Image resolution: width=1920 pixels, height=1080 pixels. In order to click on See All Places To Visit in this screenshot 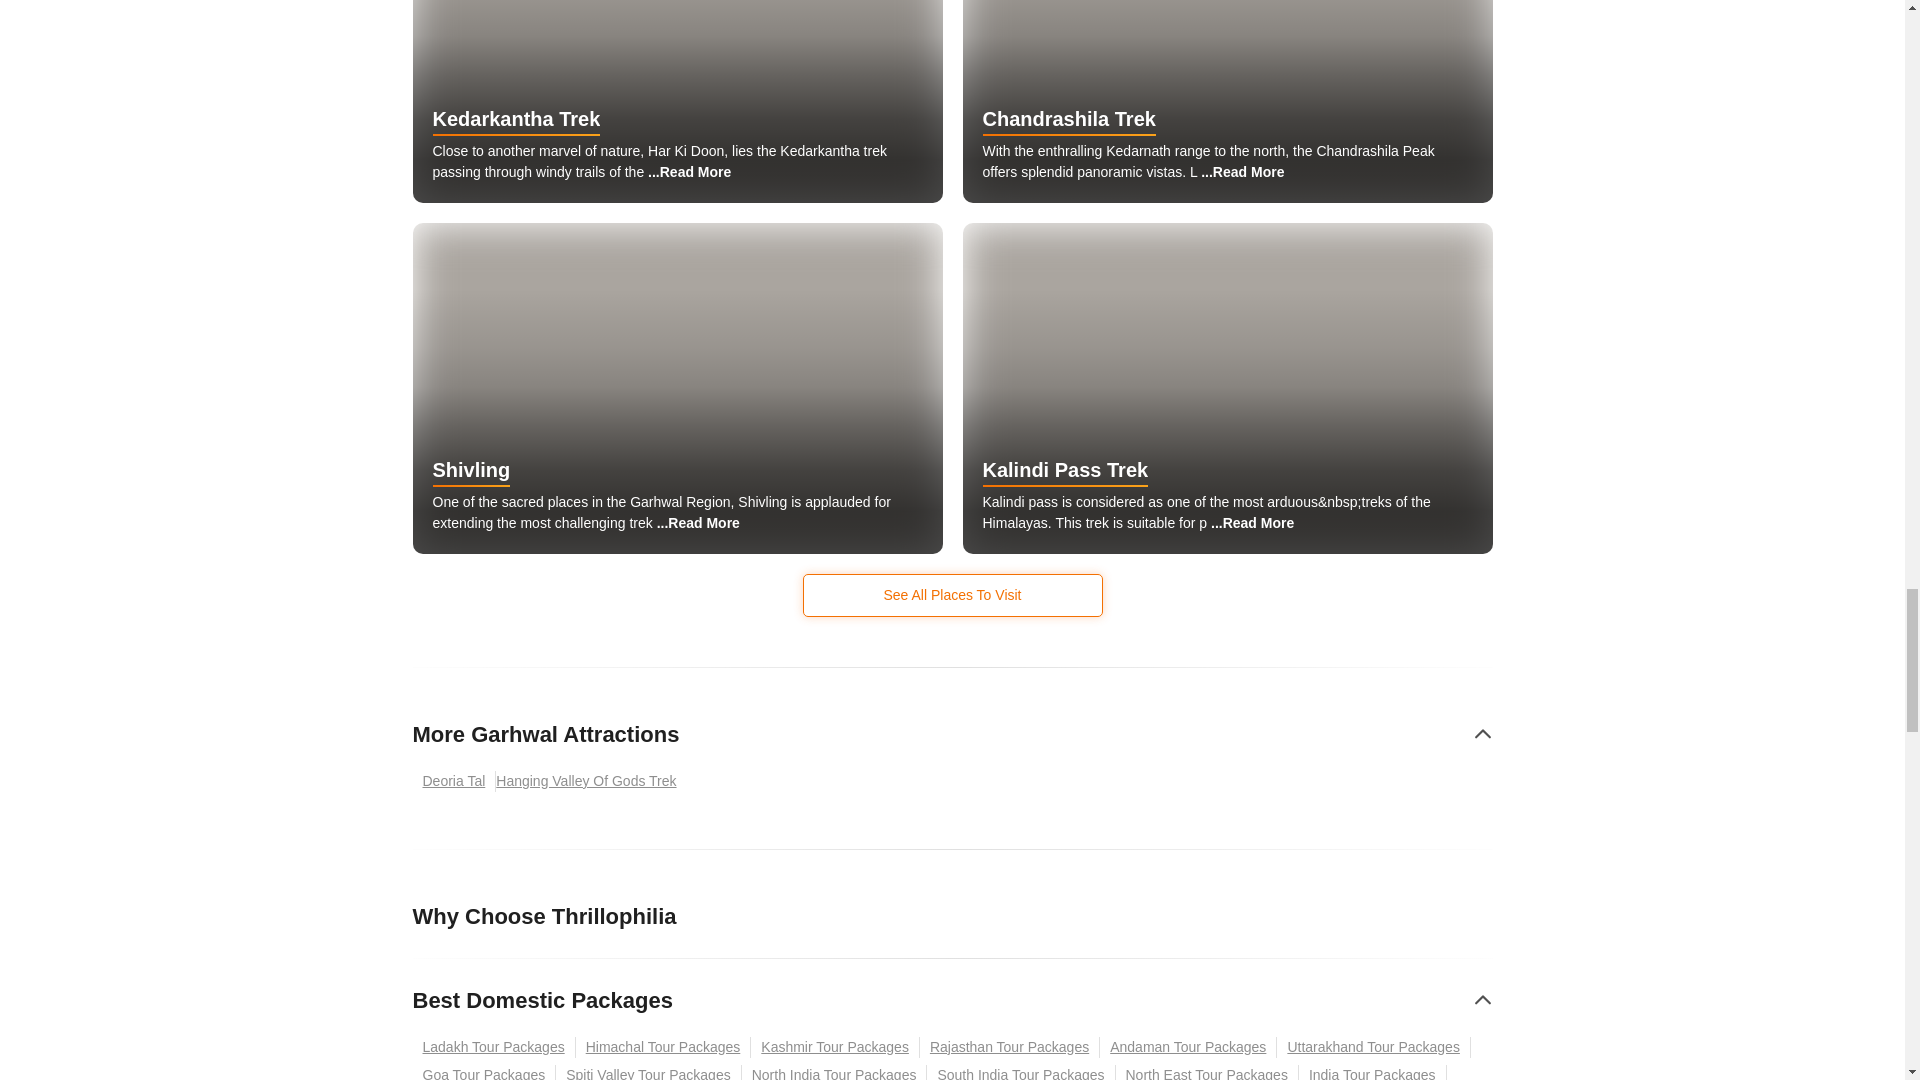, I will do `click(952, 594)`.